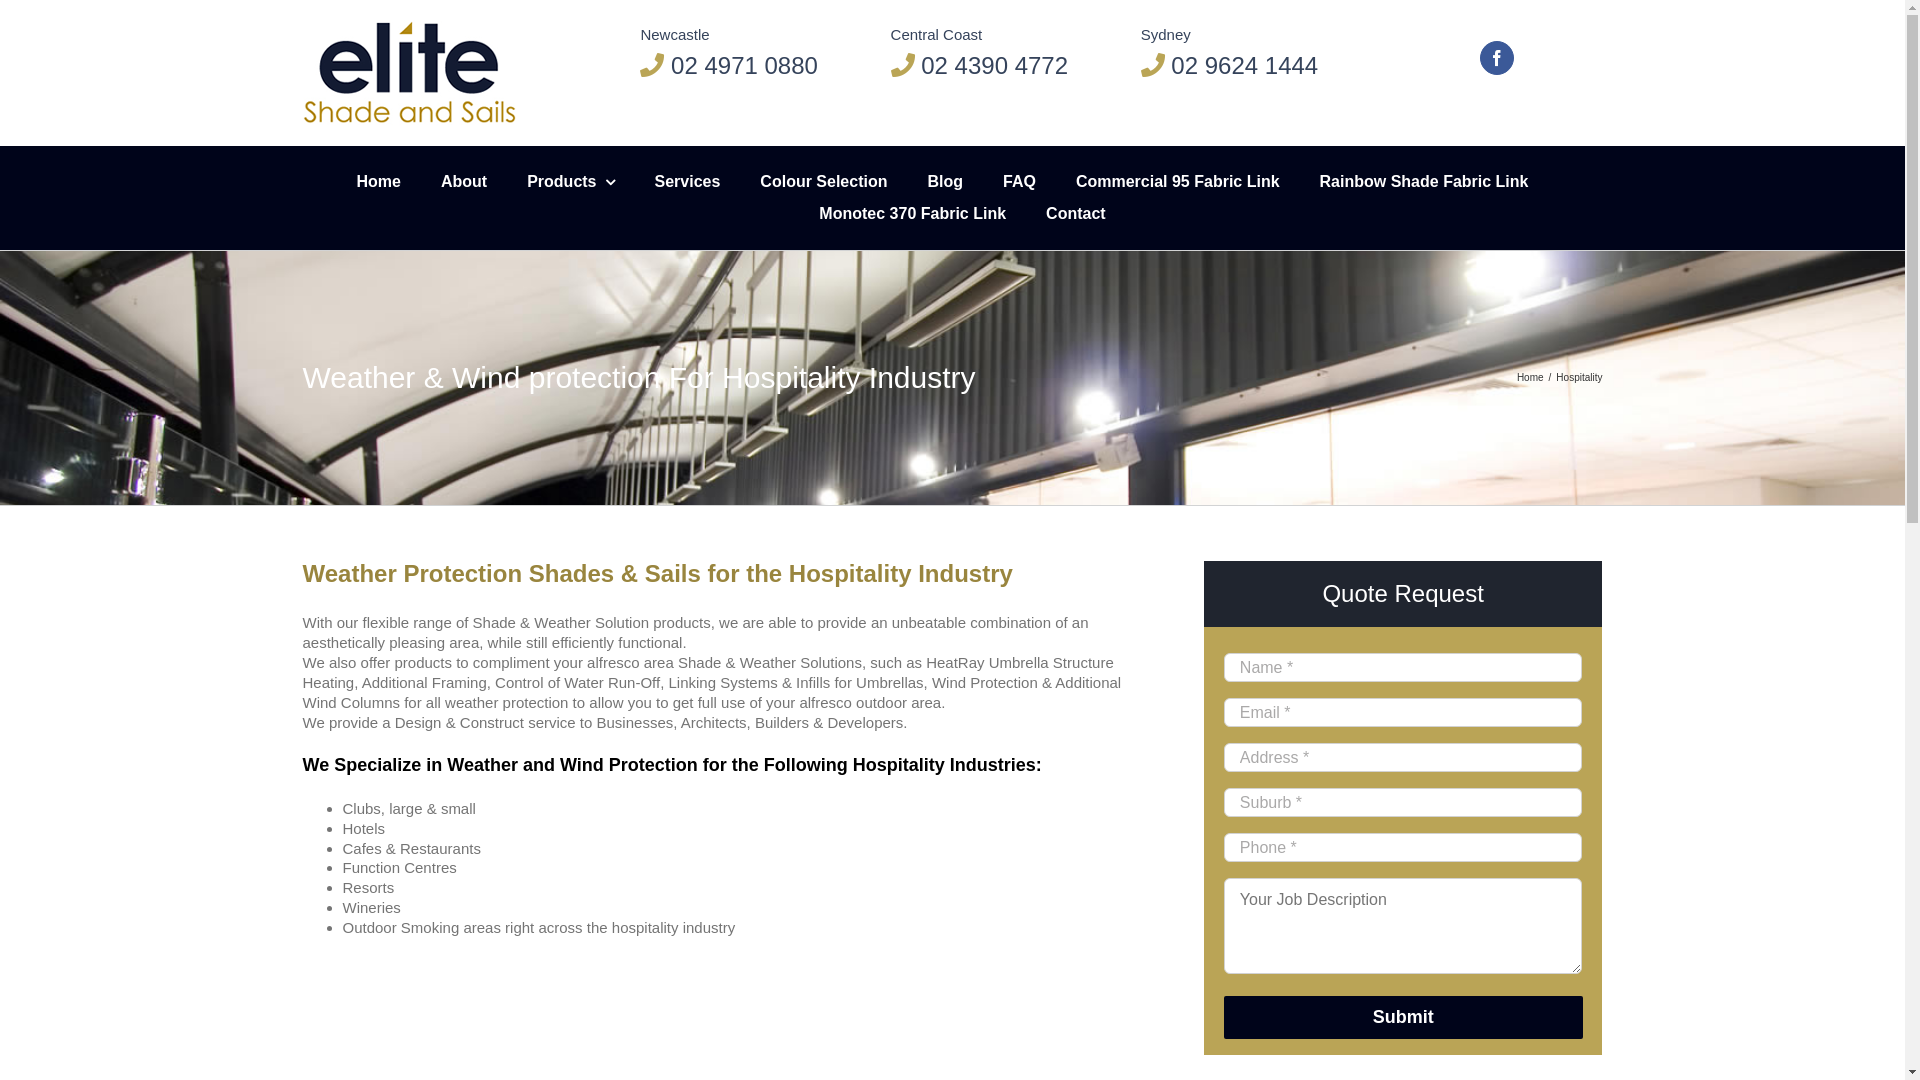  I want to click on Facebook, so click(1497, 58).